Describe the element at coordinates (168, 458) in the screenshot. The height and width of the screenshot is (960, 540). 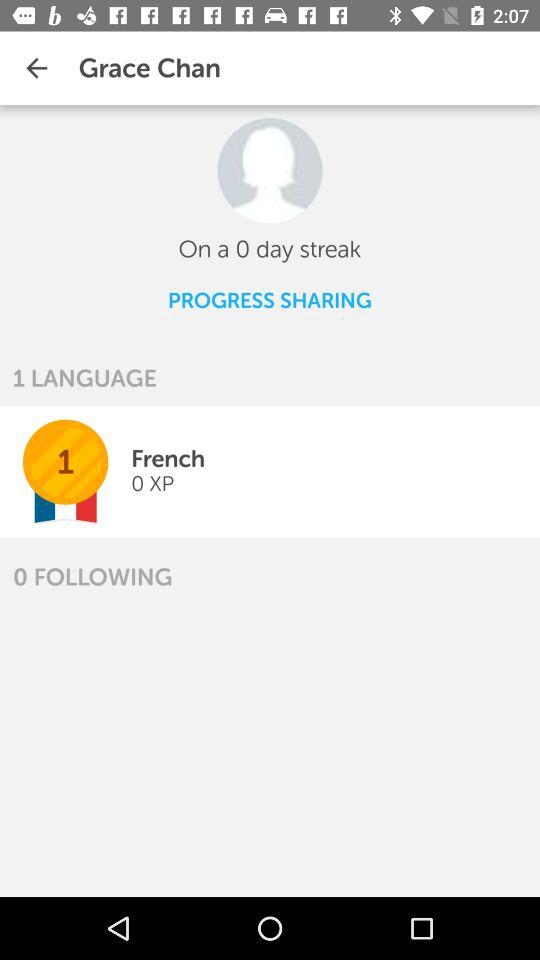
I see `open the icon next to the 1` at that location.